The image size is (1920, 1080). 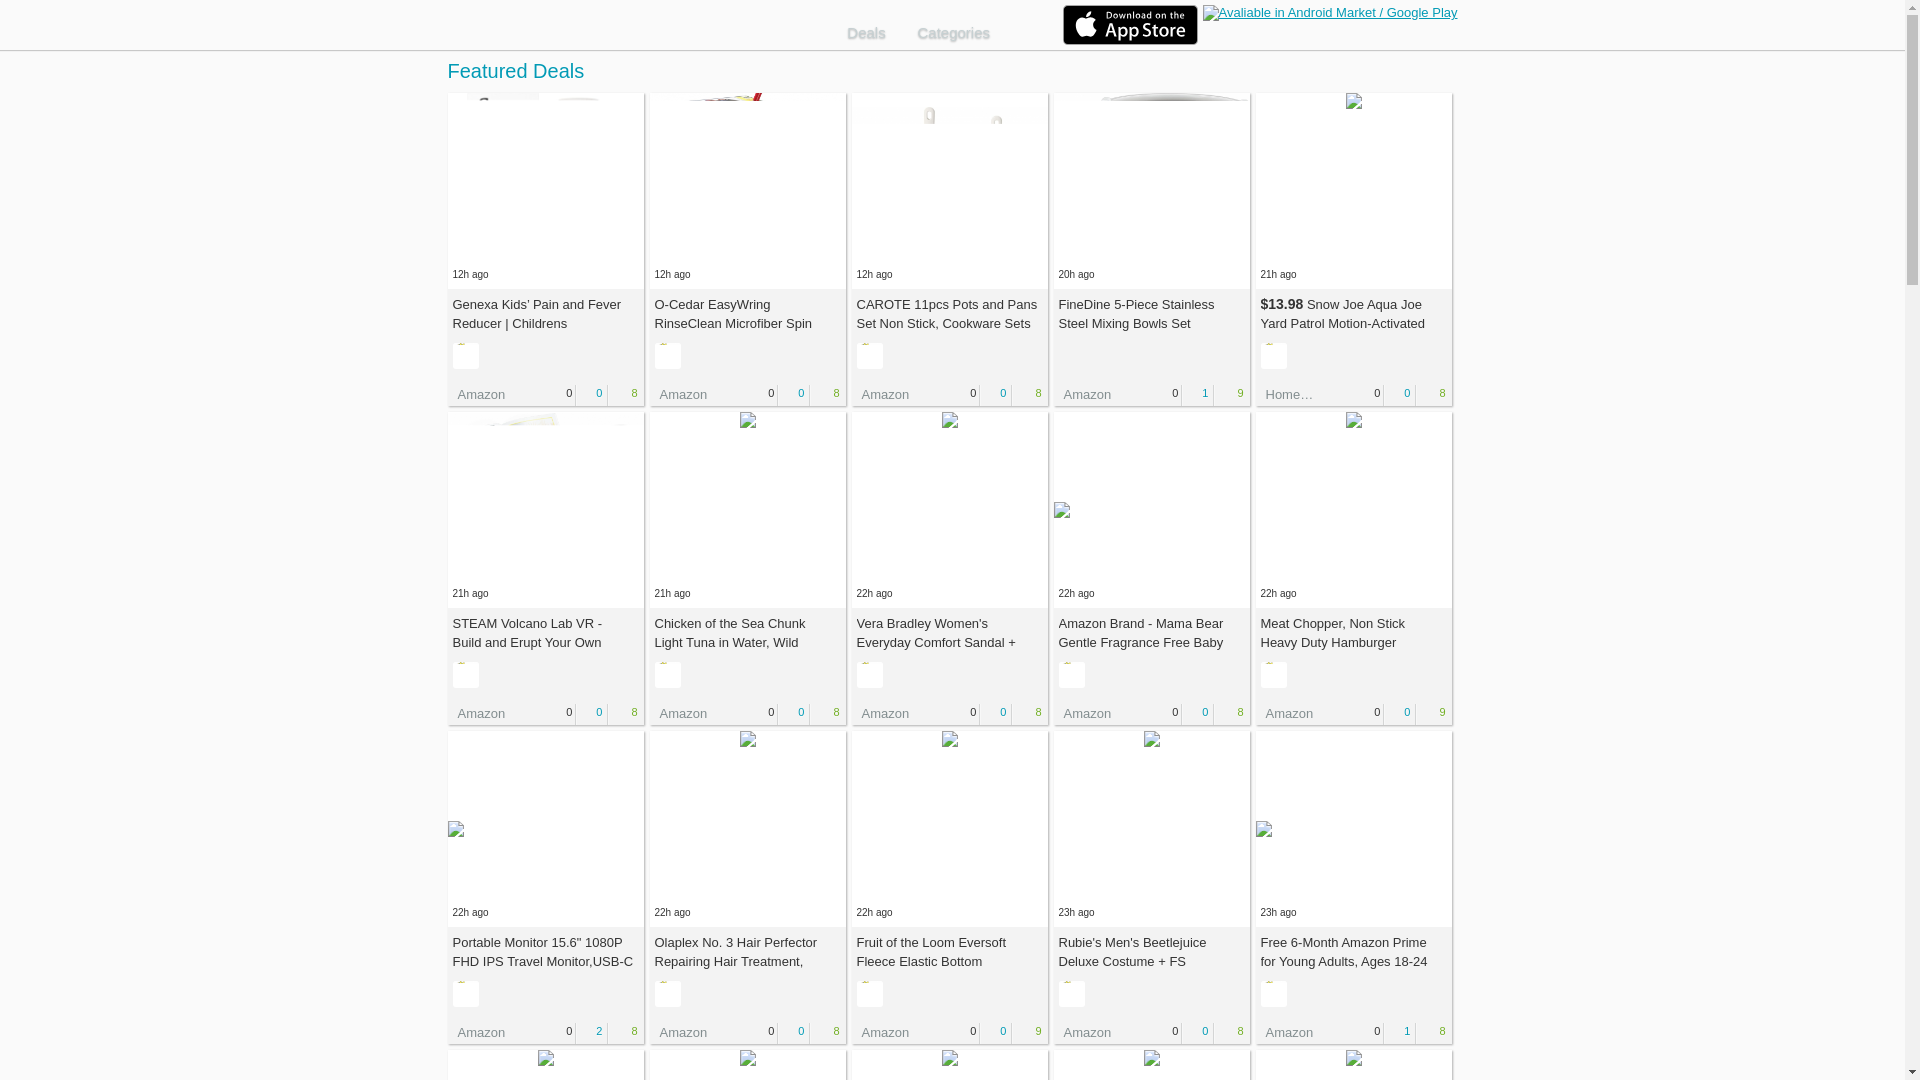 What do you see at coordinates (476, 1032) in the screenshot?
I see `Amazon` at bounding box center [476, 1032].